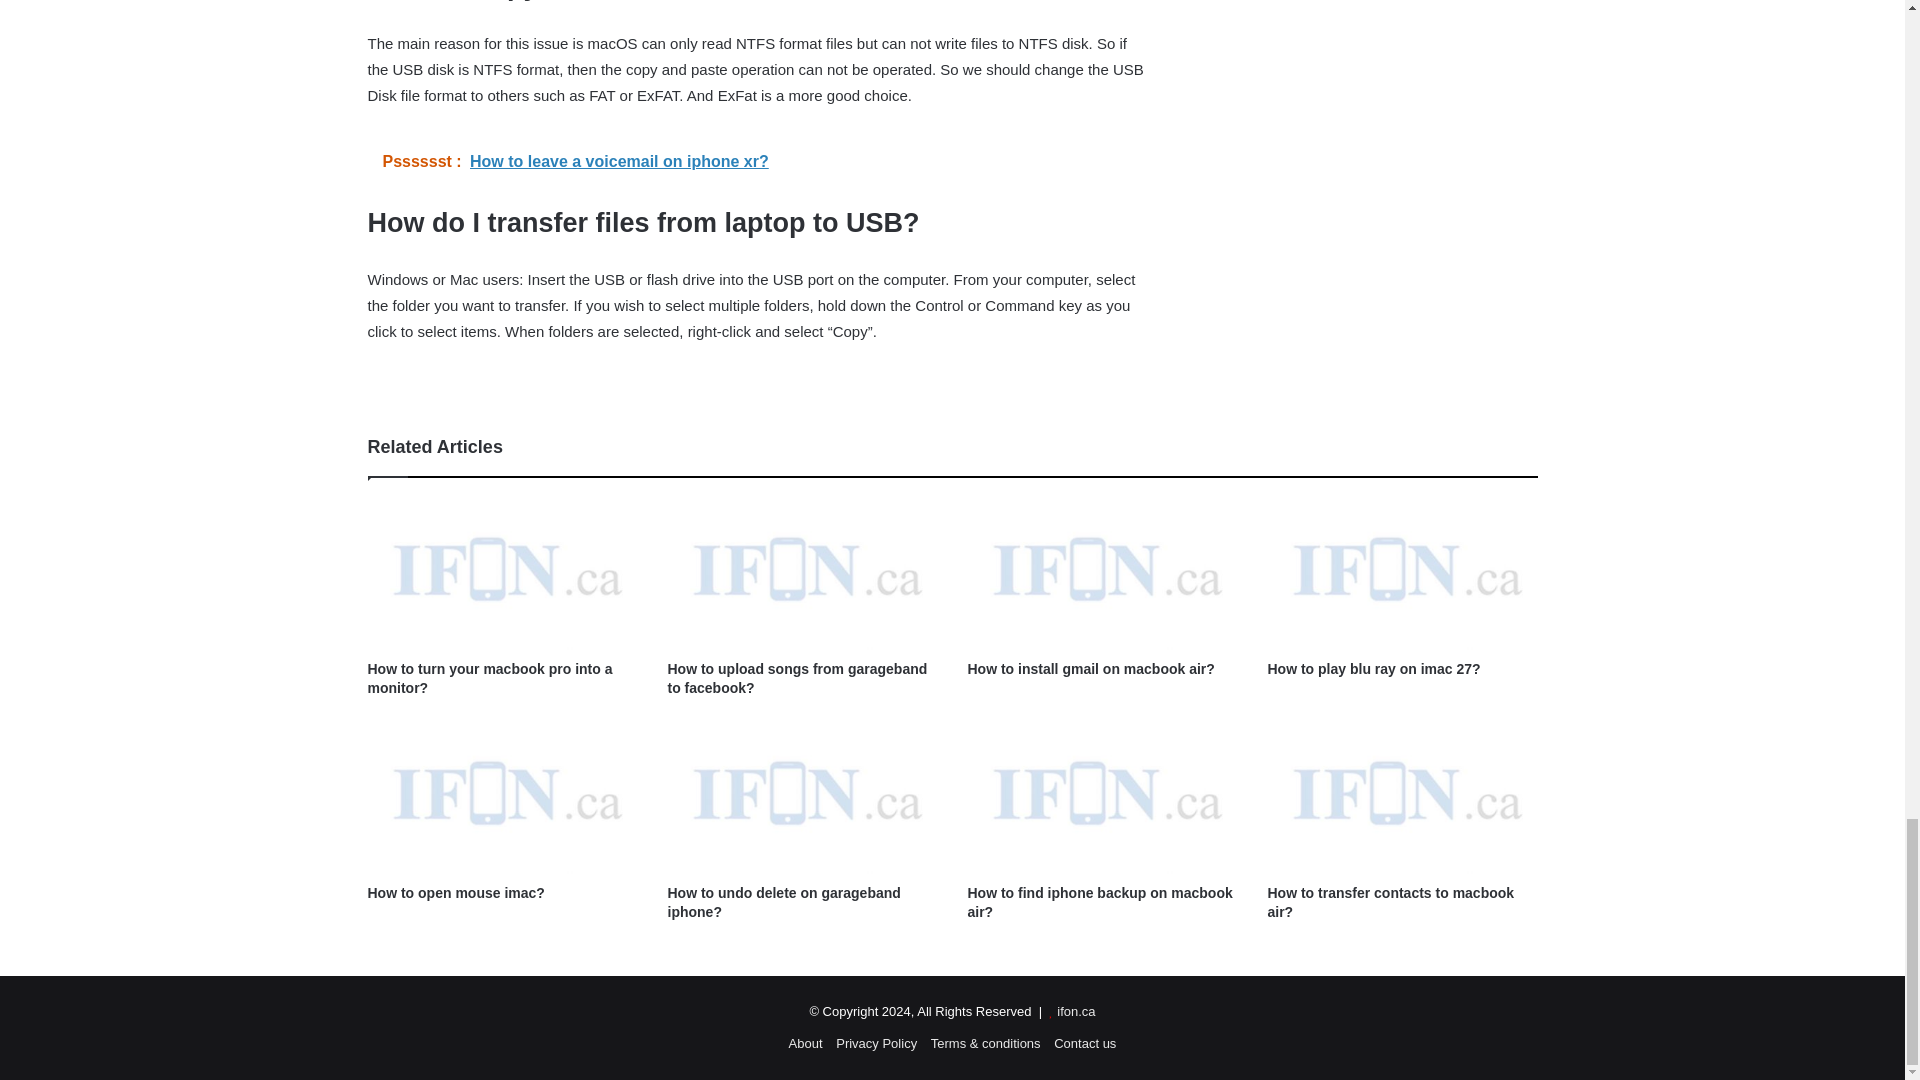 This screenshot has width=1920, height=1080. I want to click on Privacy Policy, so click(876, 1042).